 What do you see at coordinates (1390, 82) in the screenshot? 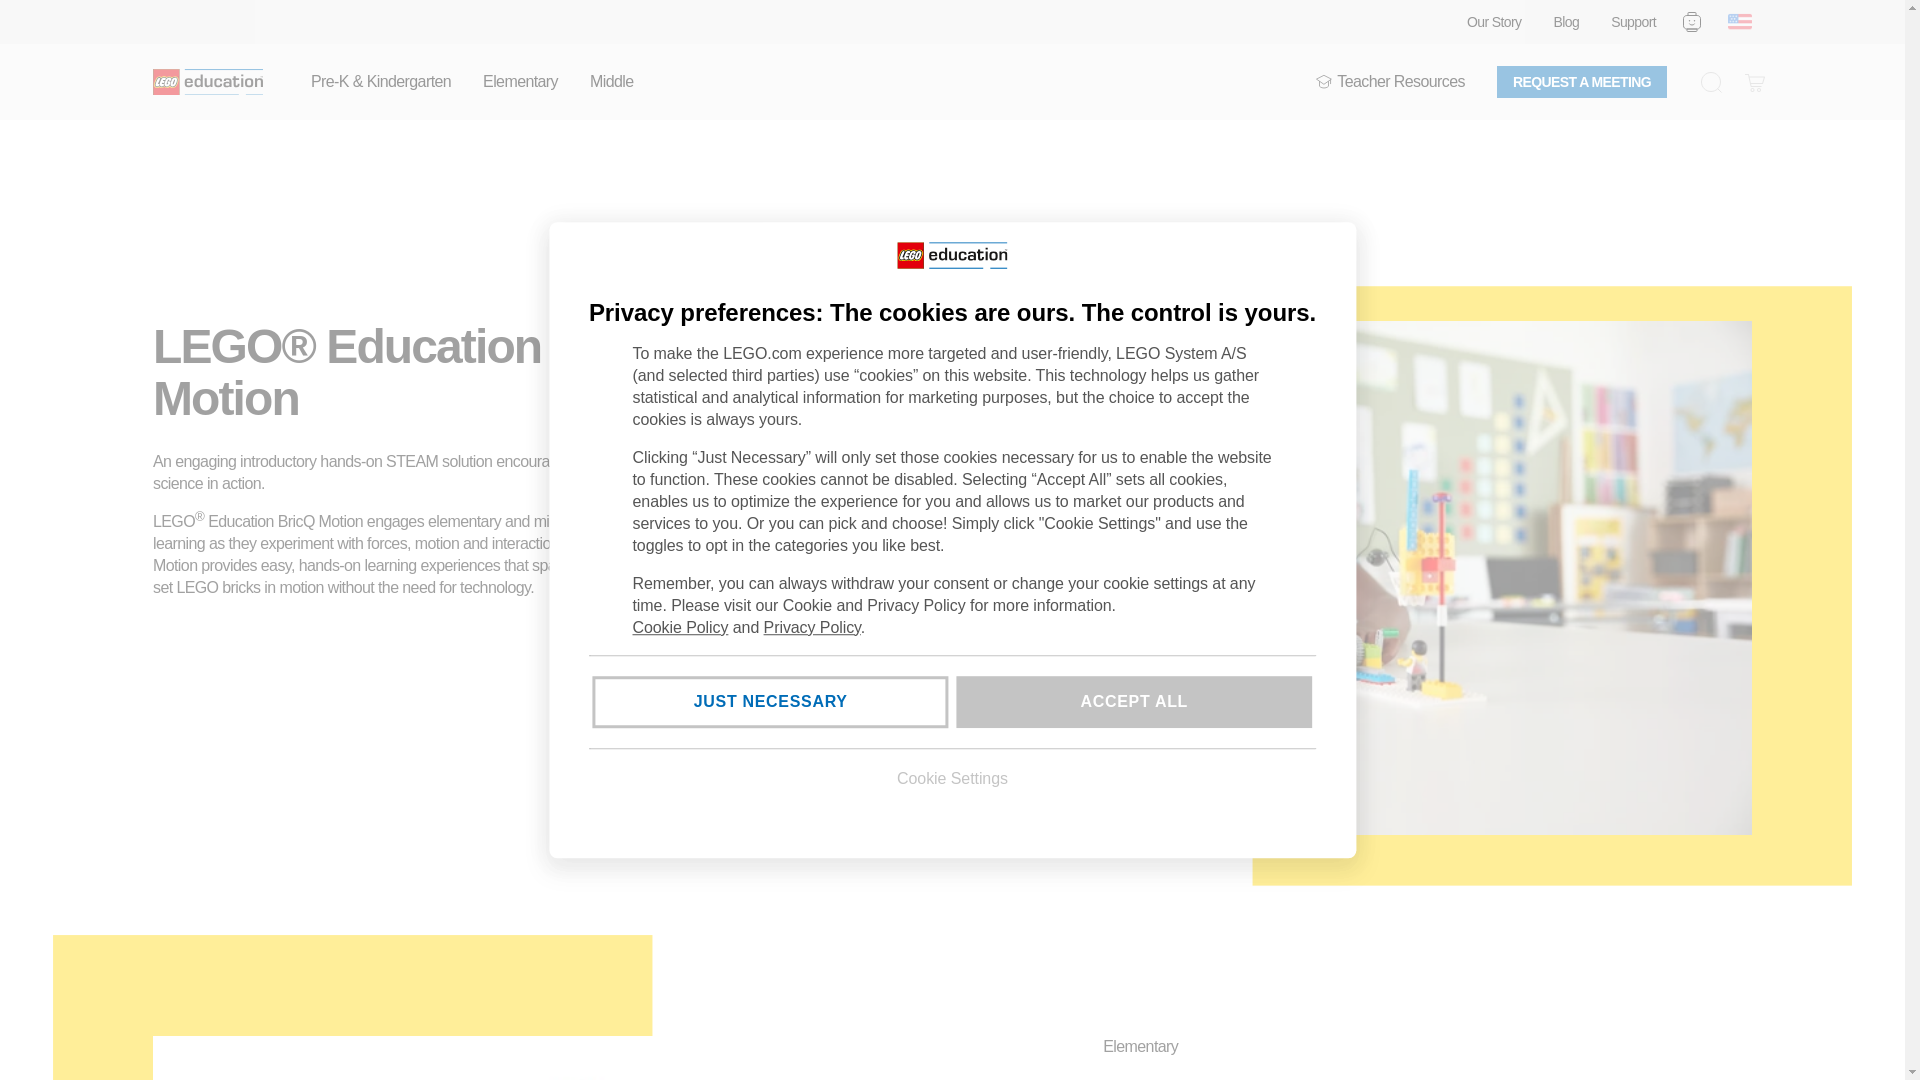
I see `Teacher Resources` at bounding box center [1390, 82].